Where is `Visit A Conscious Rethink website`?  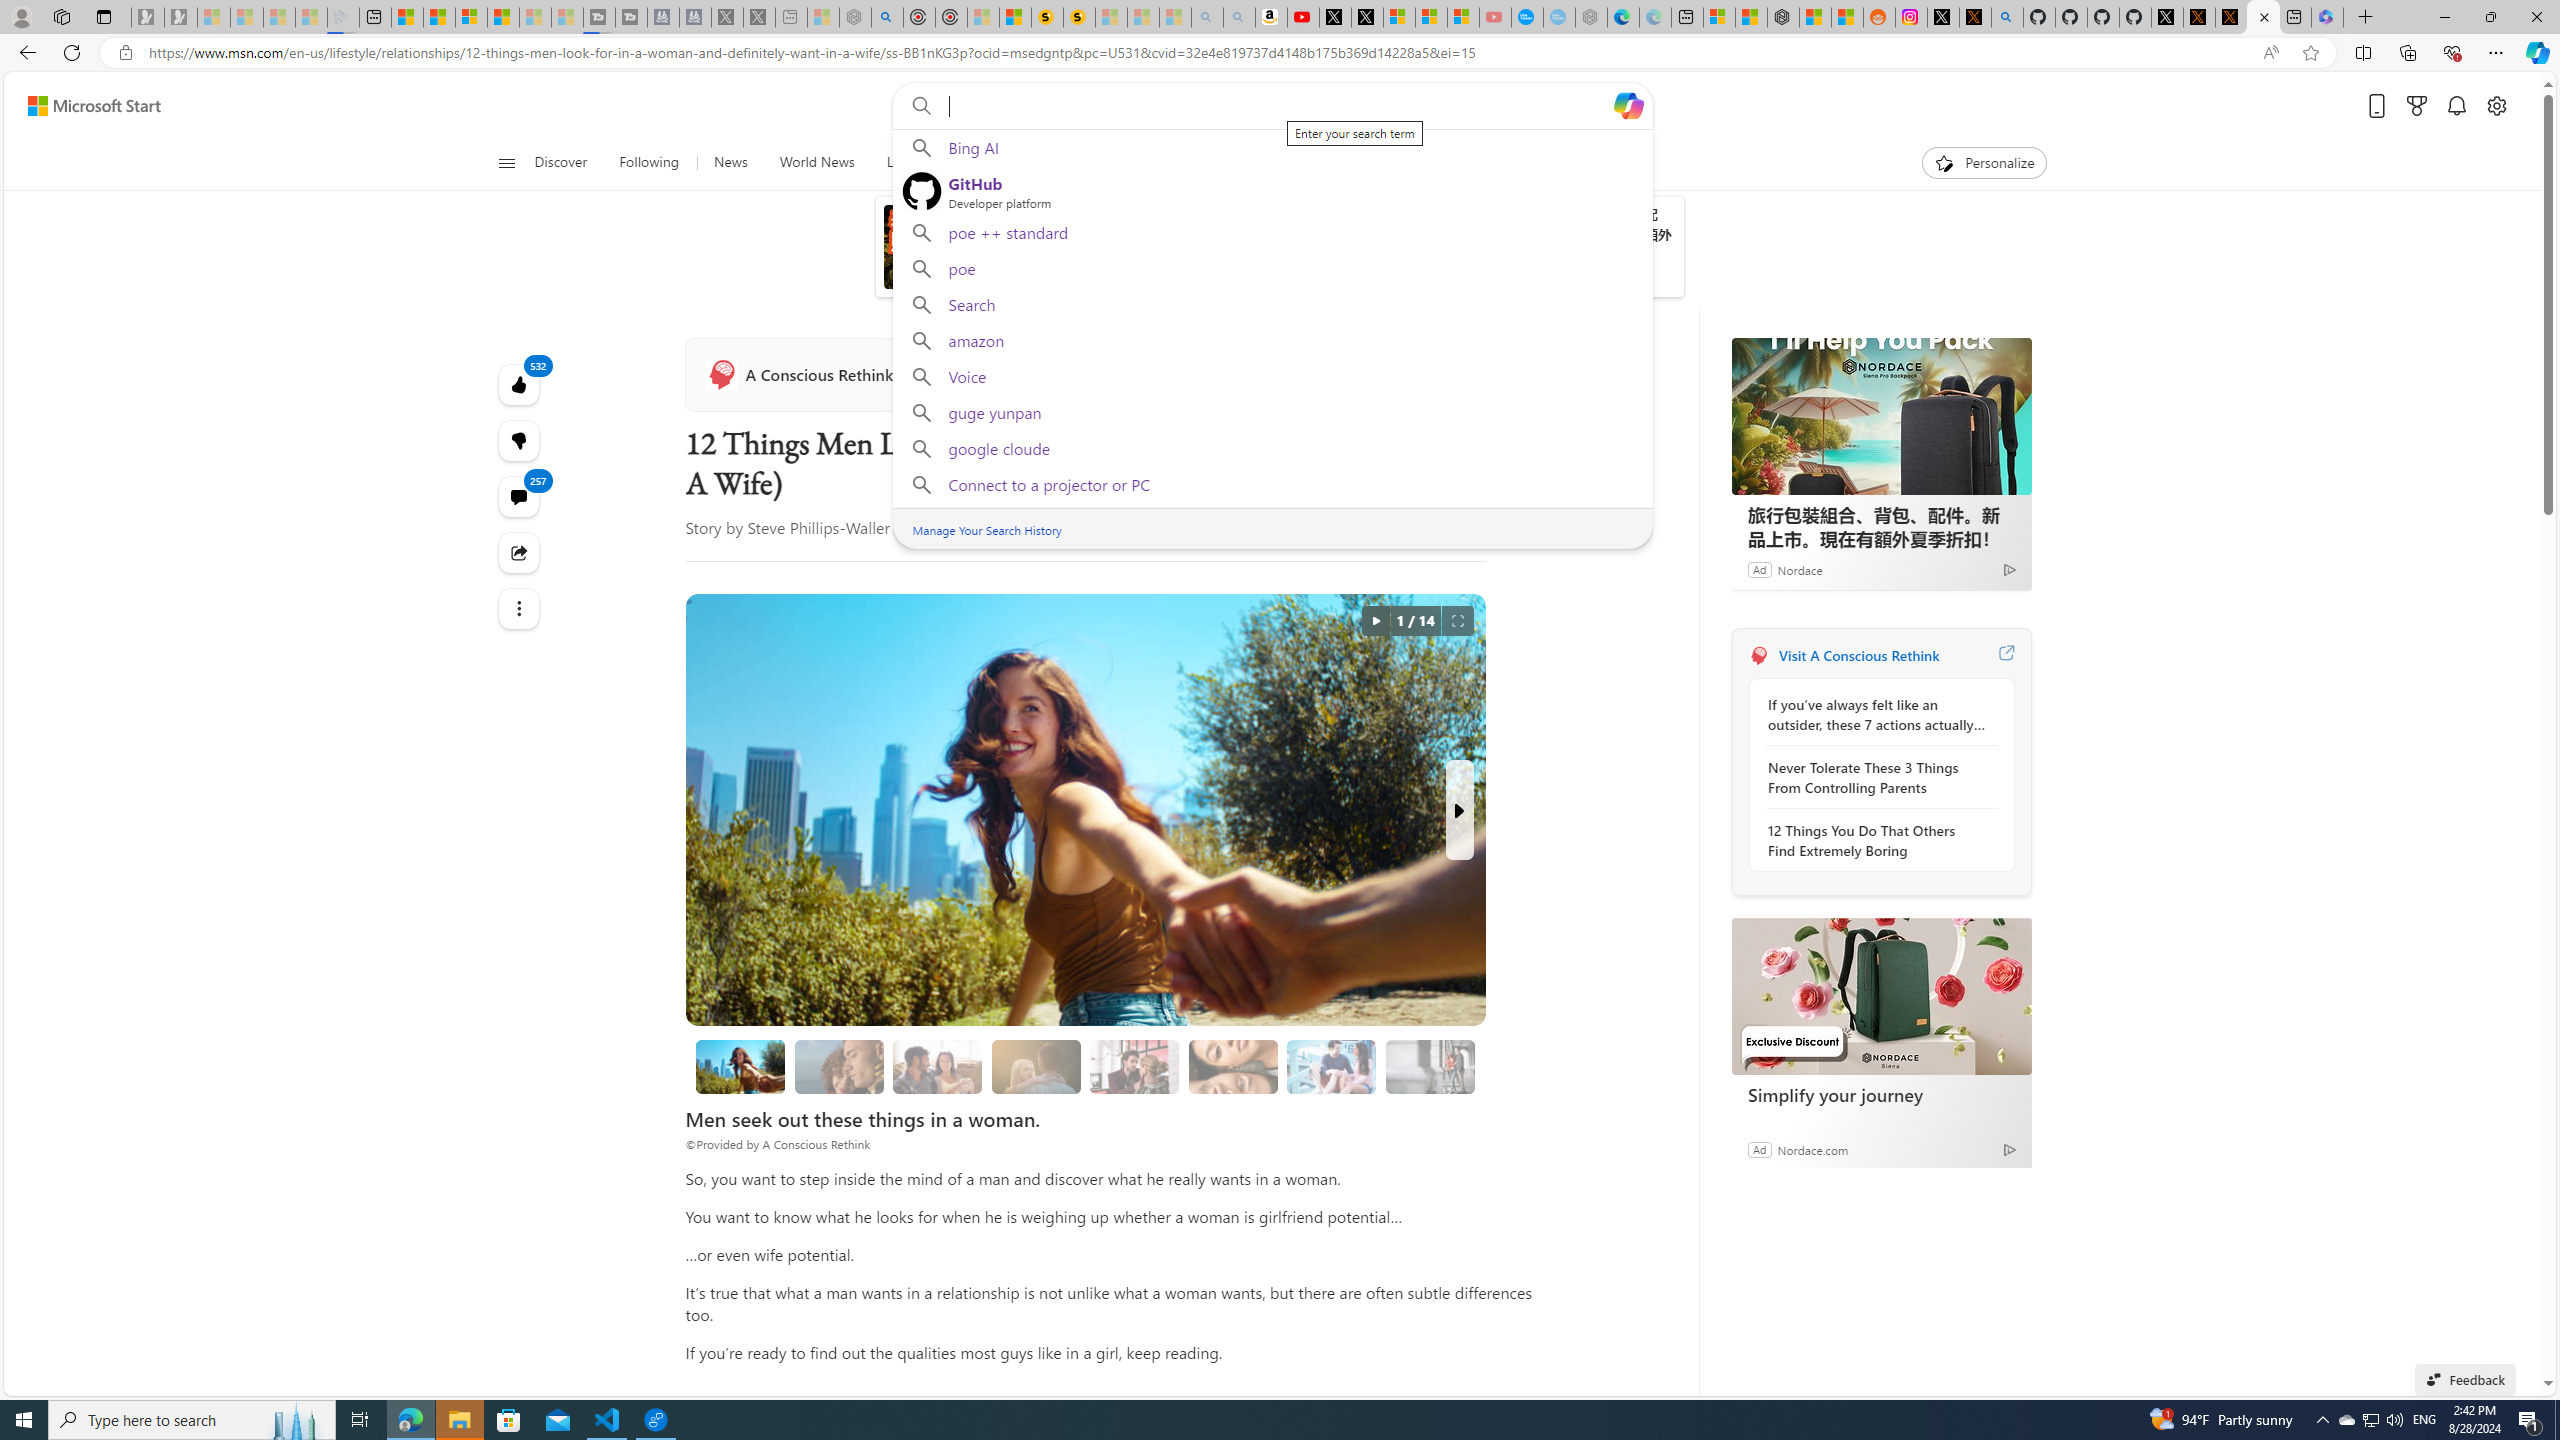
Visit A Conscious Rethink website is located at coordinates (2005, 655).